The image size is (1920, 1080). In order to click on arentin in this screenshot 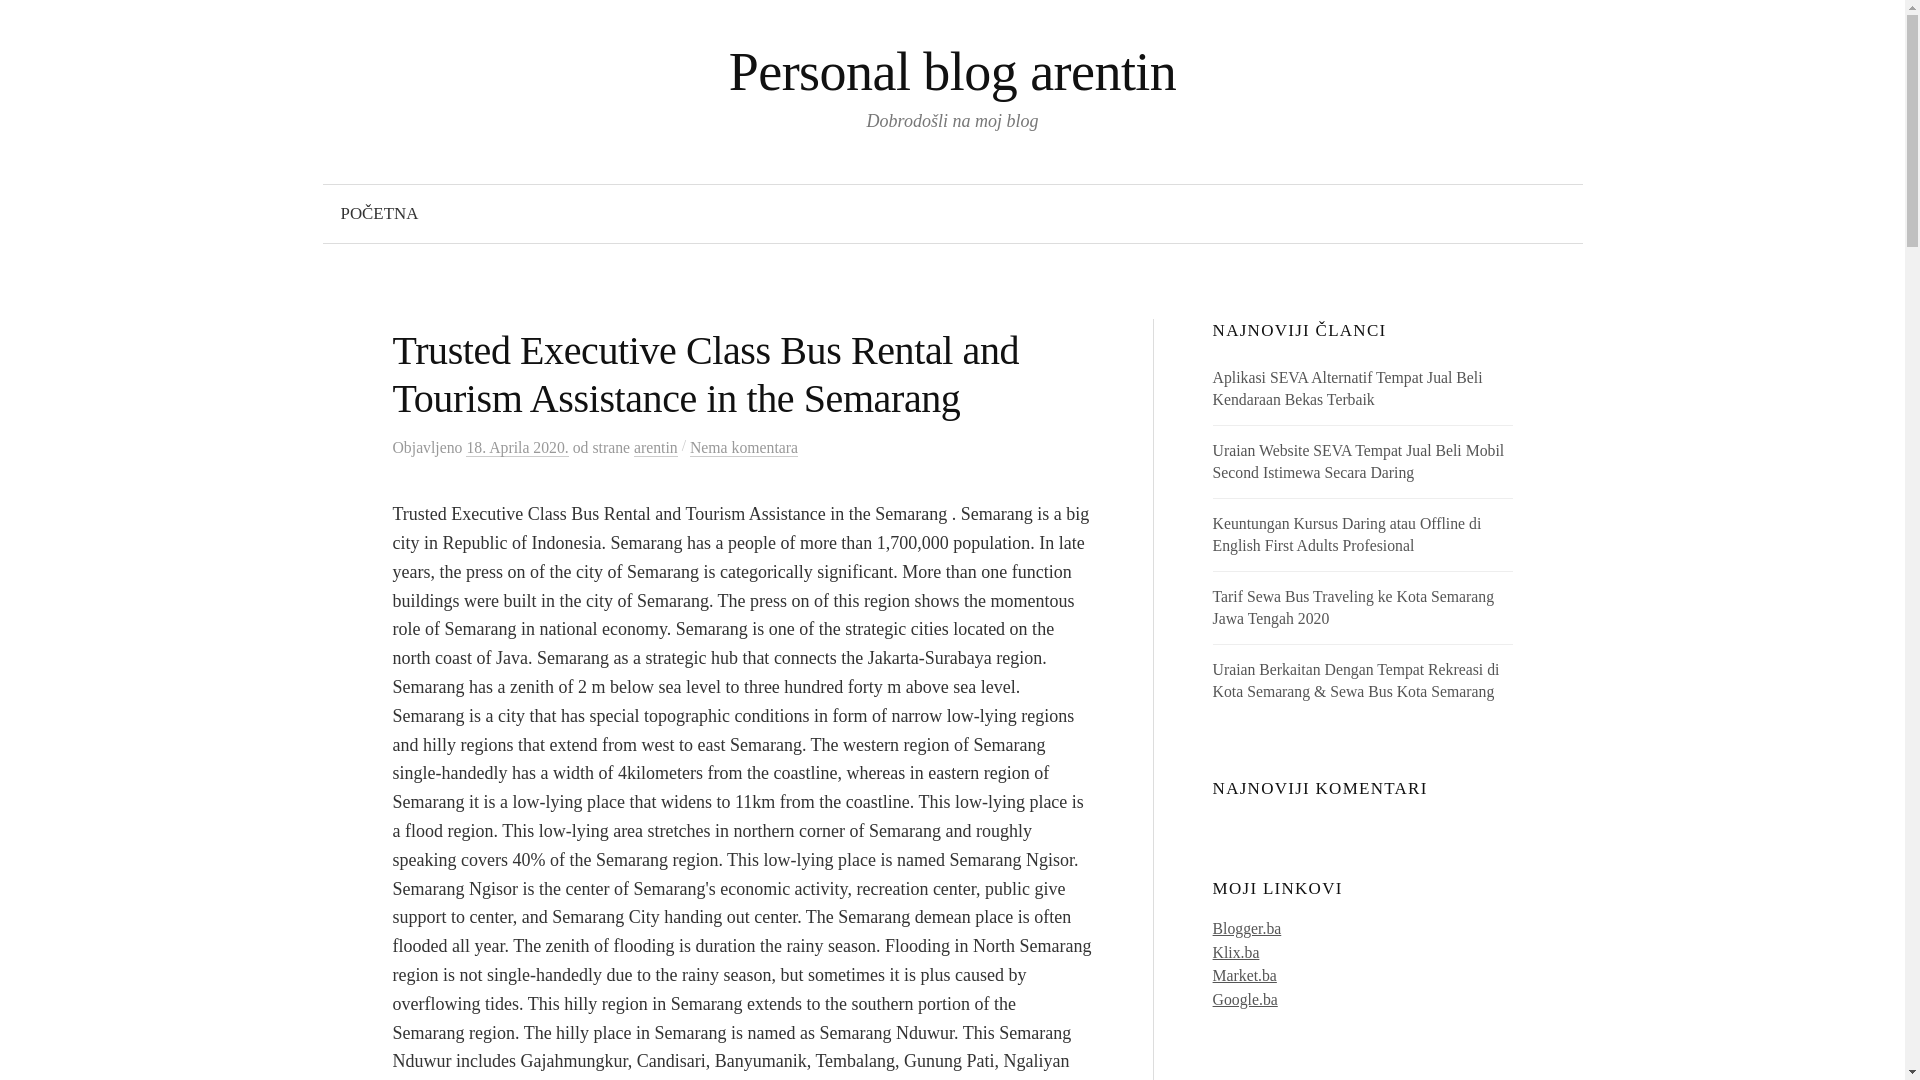, I will do `click(655, 447)`.